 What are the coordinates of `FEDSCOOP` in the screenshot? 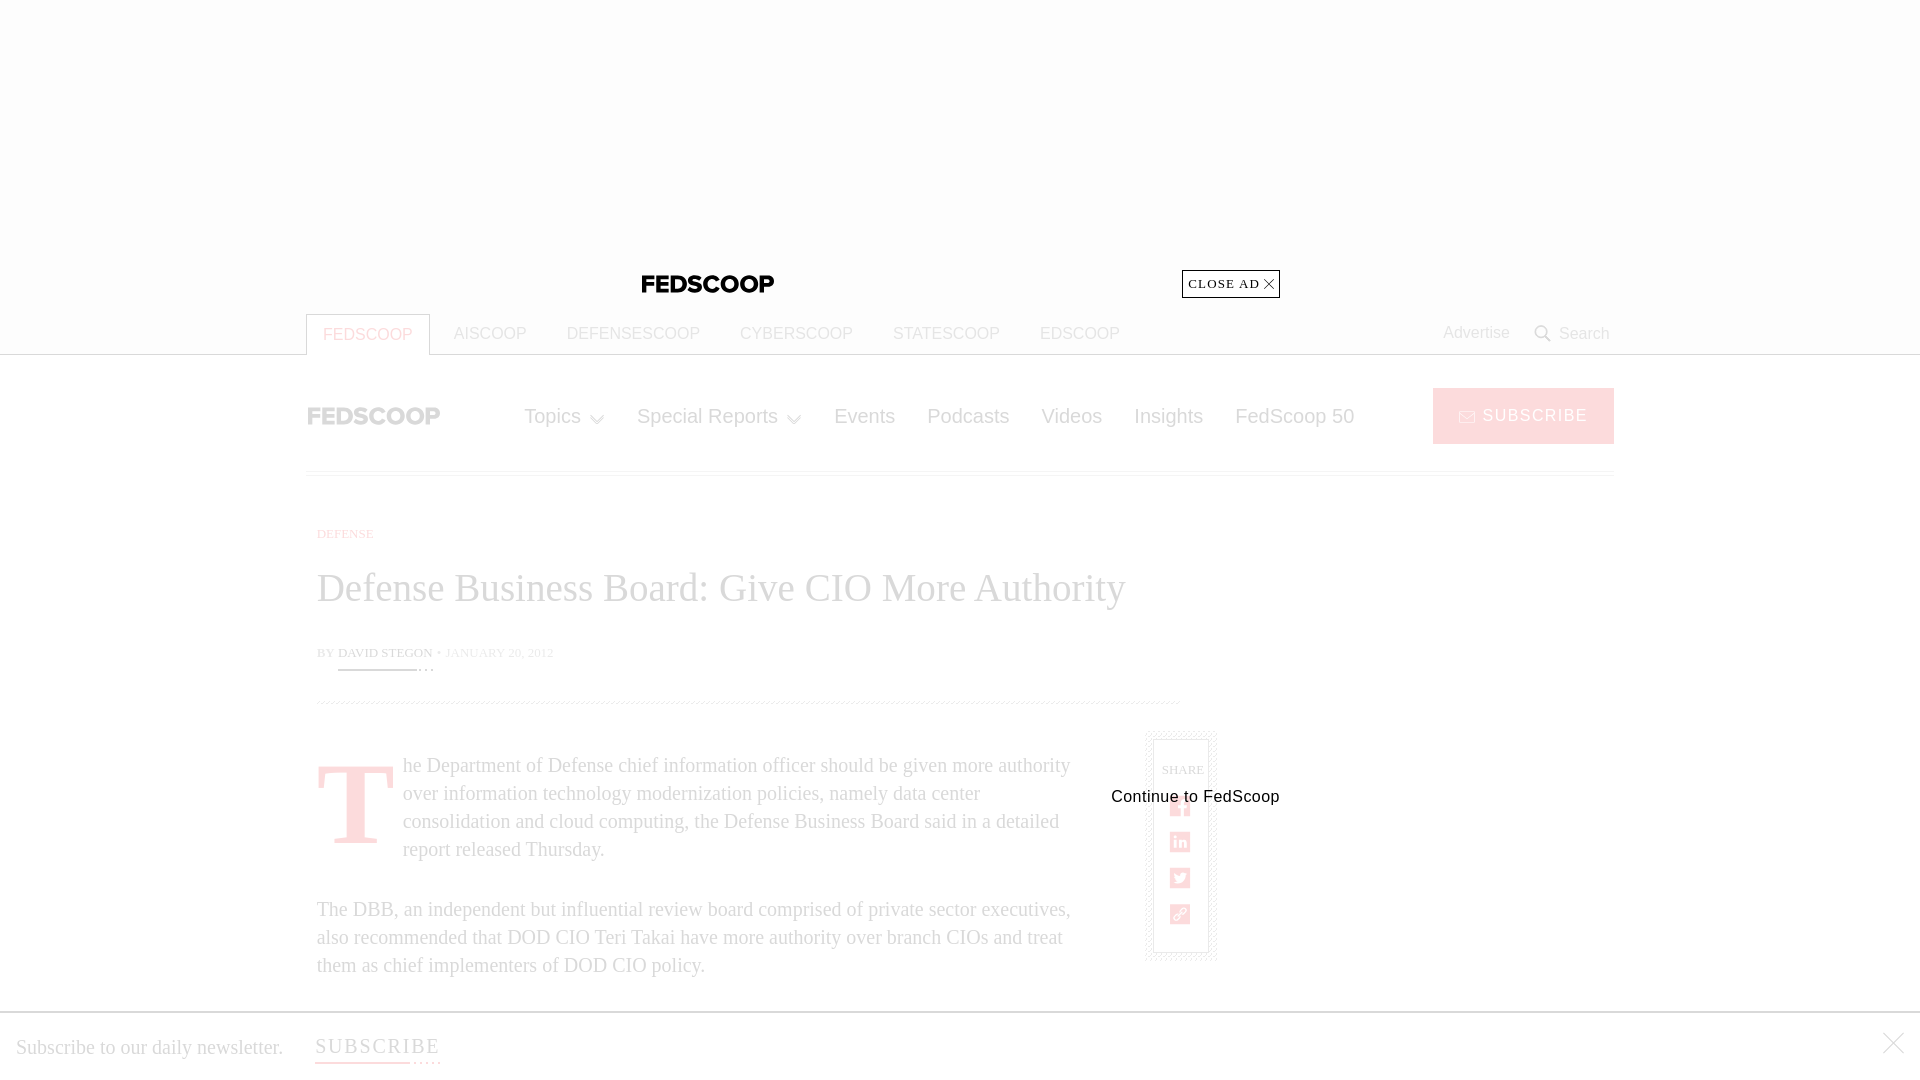 It's located at (368, 334).